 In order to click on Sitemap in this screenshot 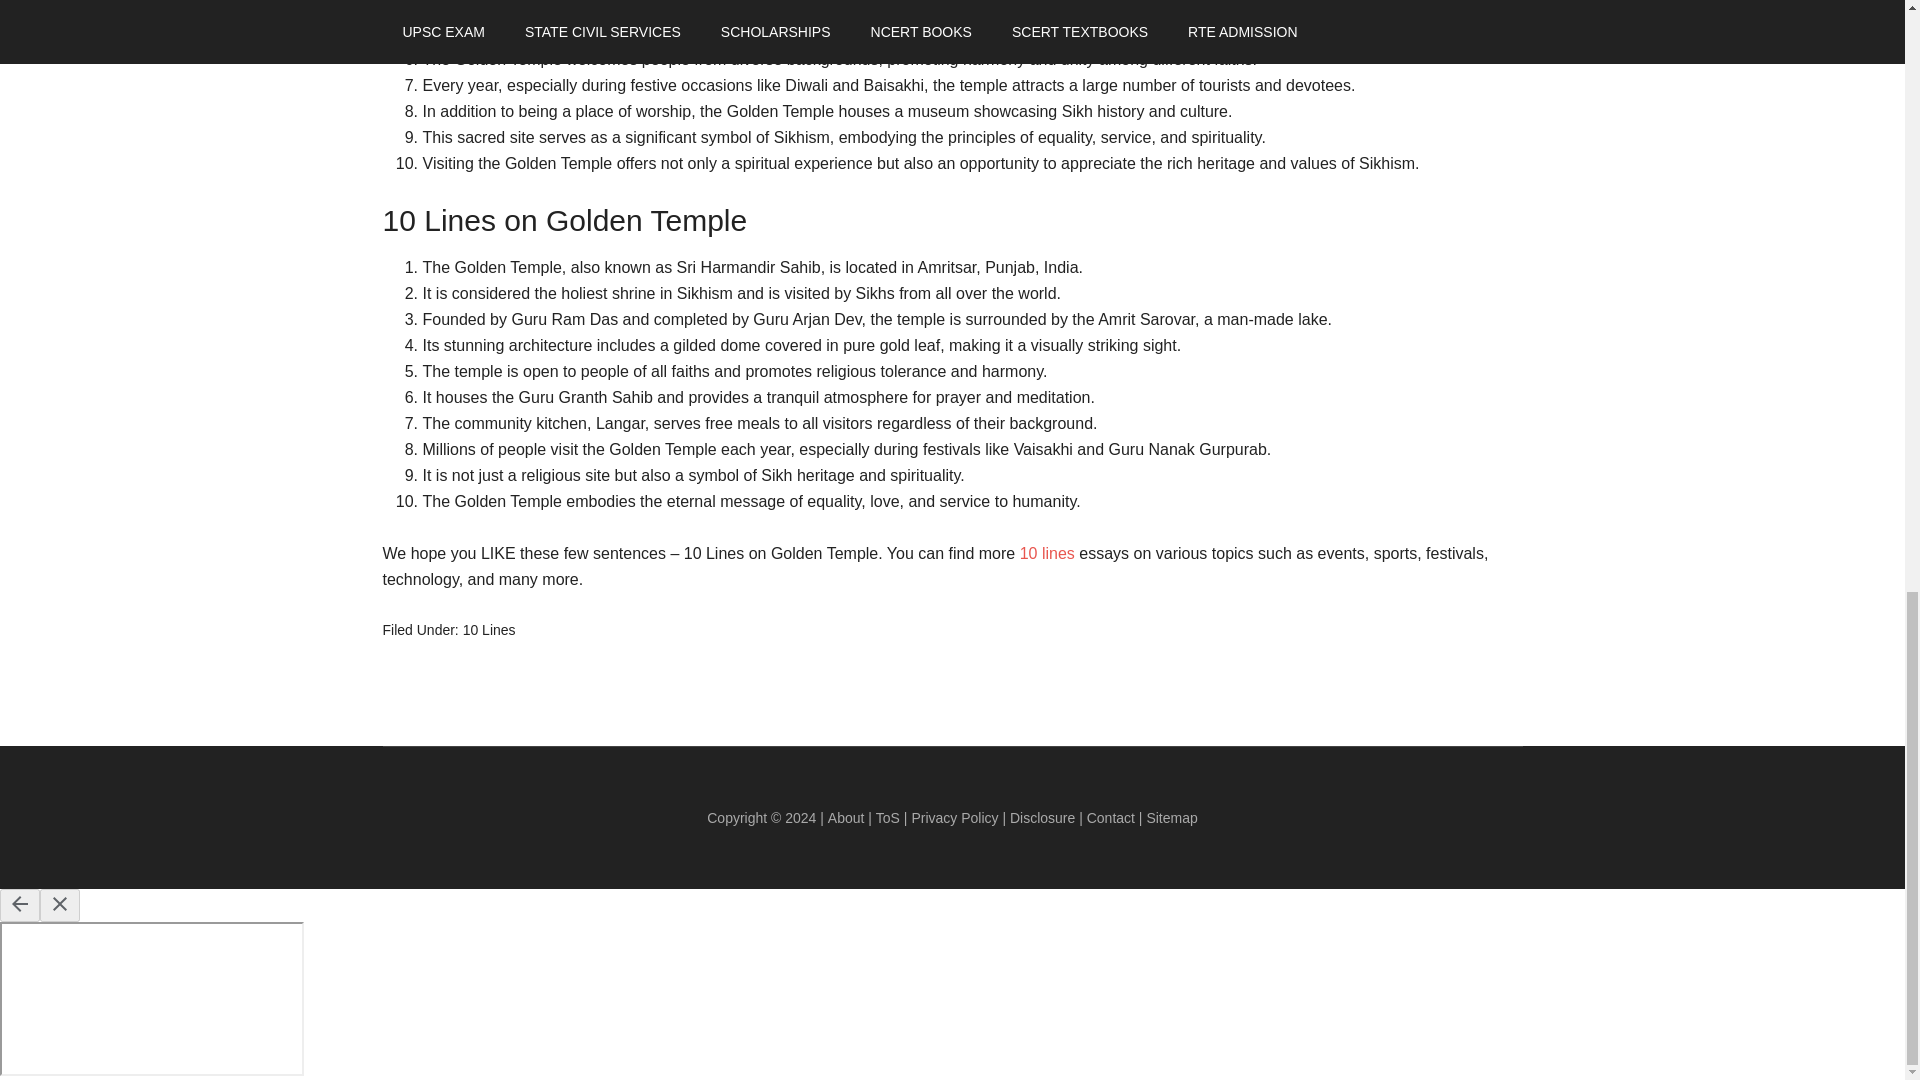, I will do `click(1171, 818)`.